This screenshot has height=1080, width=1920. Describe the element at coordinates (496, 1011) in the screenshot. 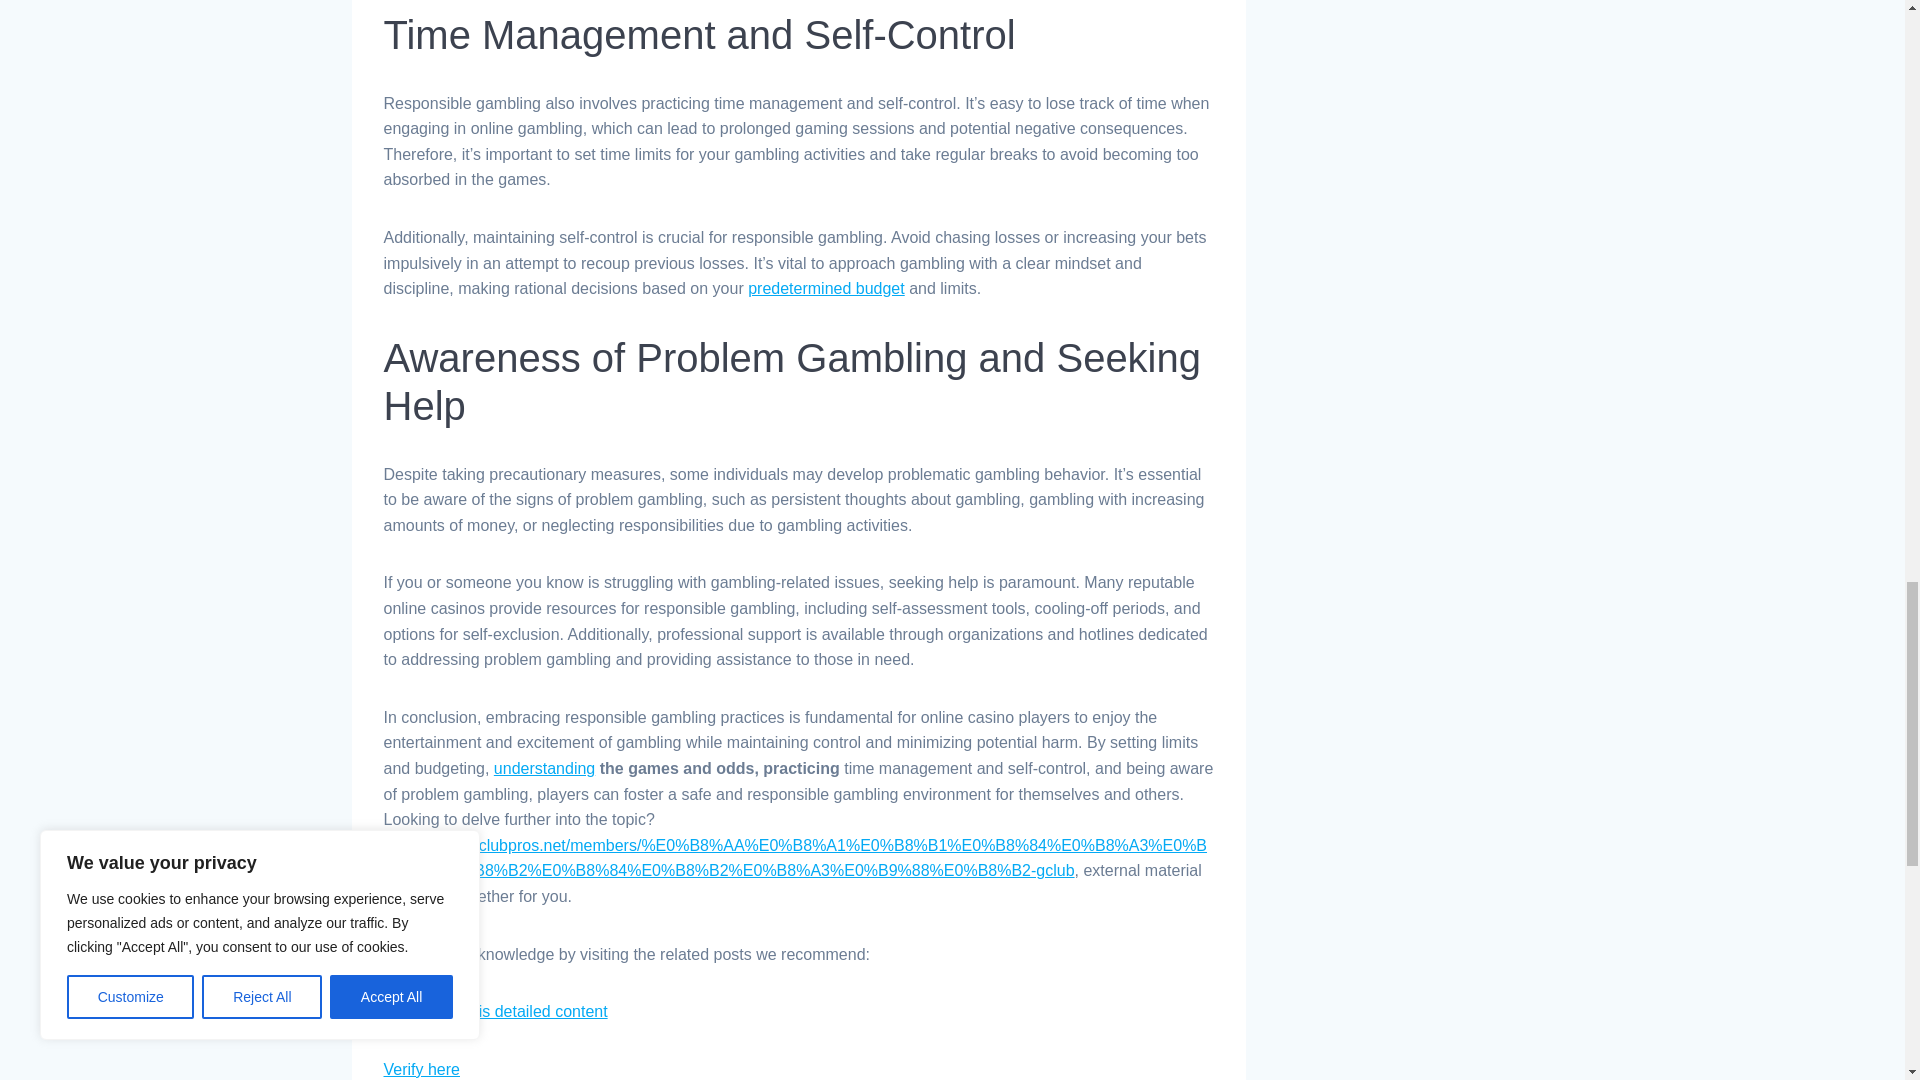

I see `Learn from this detailed content` at that location.